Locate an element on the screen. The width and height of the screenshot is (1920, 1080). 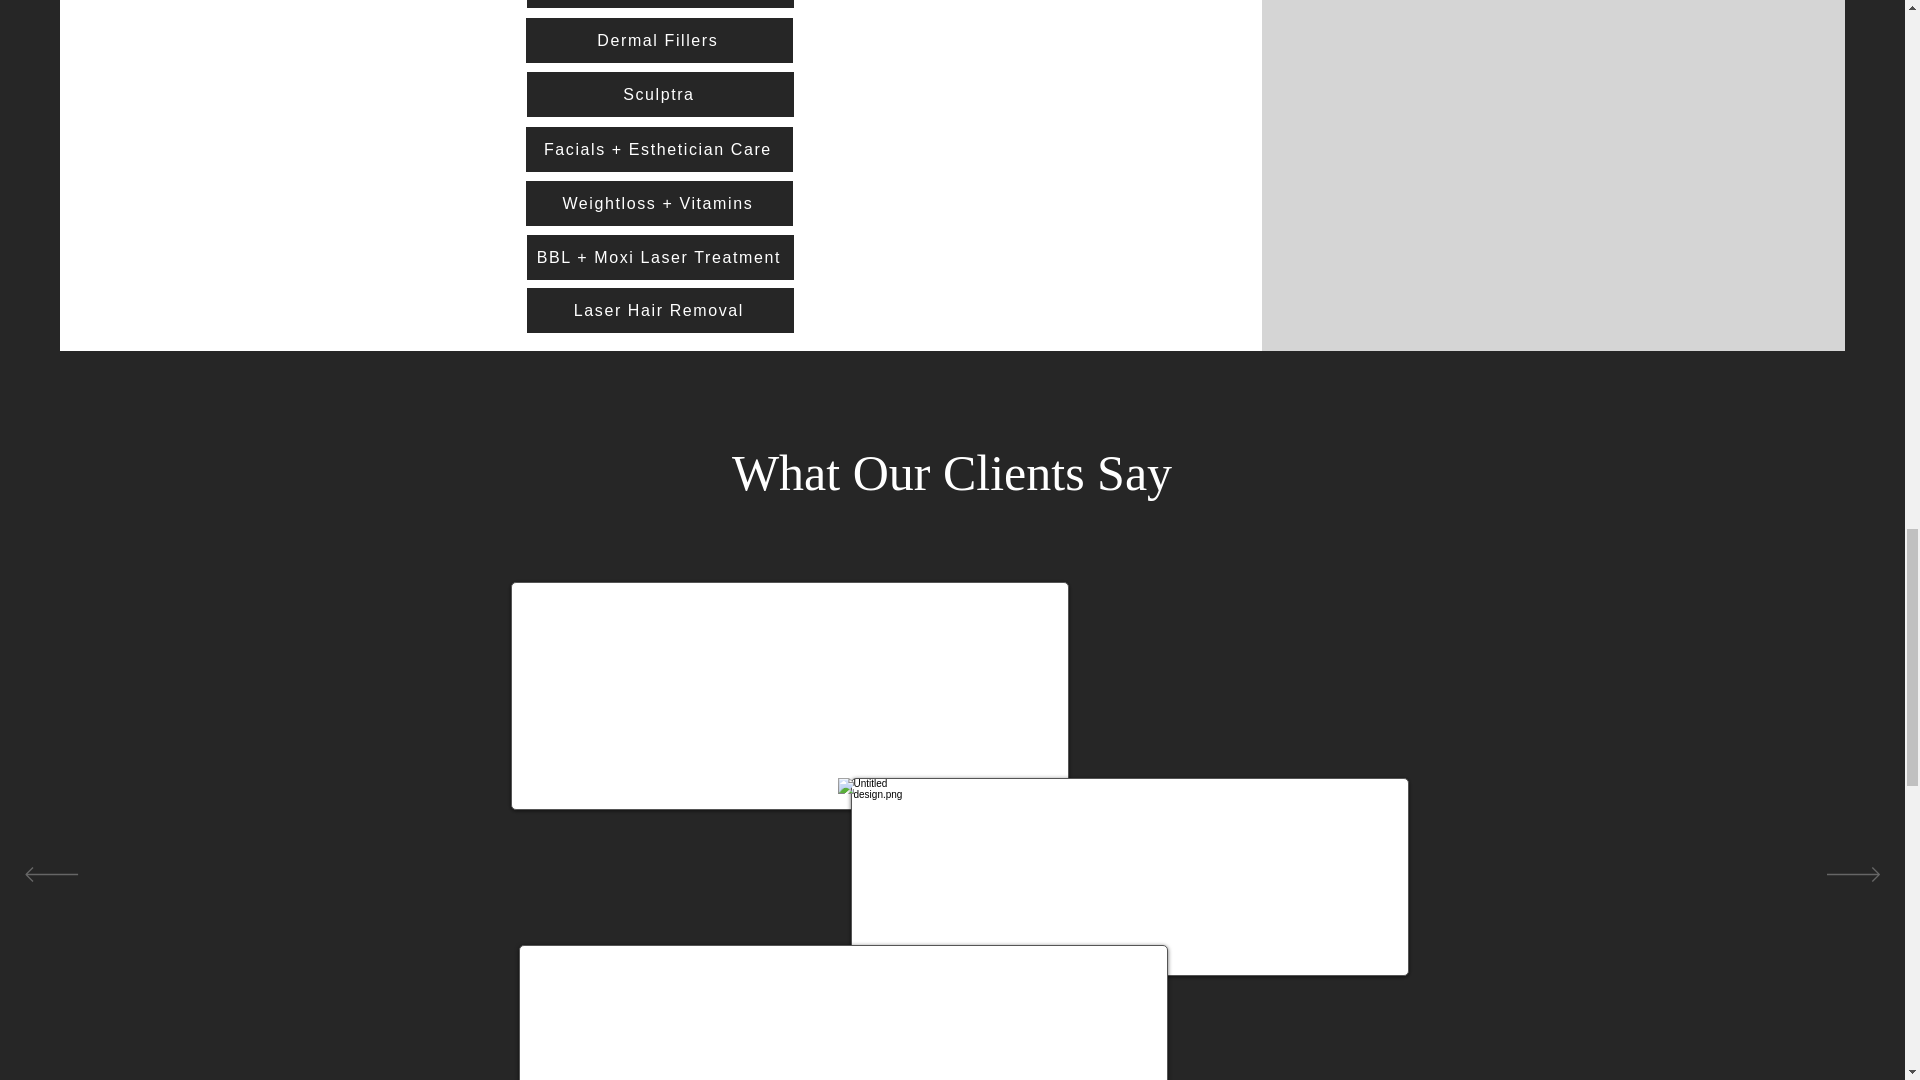
Dermal Fillers is located at coordinates (659, 40).